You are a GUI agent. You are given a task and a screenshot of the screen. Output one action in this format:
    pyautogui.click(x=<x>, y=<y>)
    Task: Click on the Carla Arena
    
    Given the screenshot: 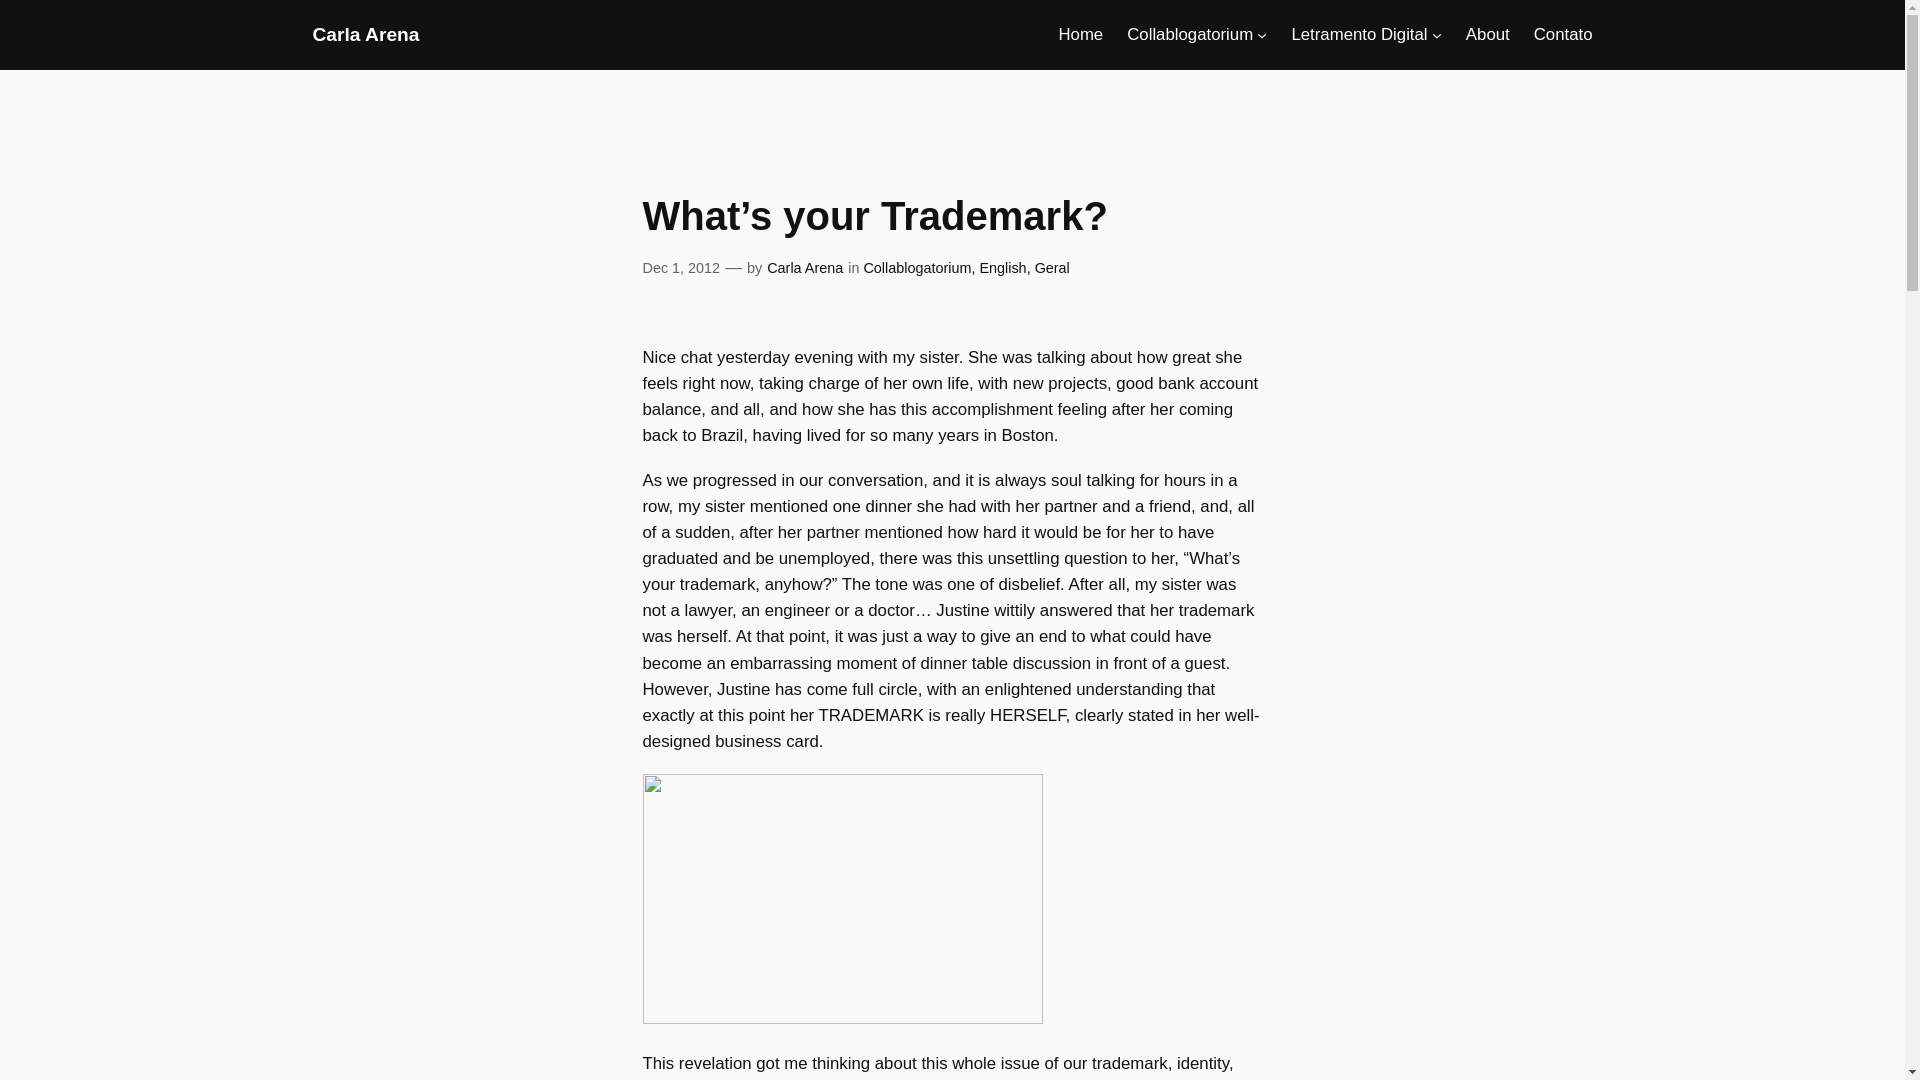 What is the action you would take?
    pyautogui.click(x=804, y=268)
    